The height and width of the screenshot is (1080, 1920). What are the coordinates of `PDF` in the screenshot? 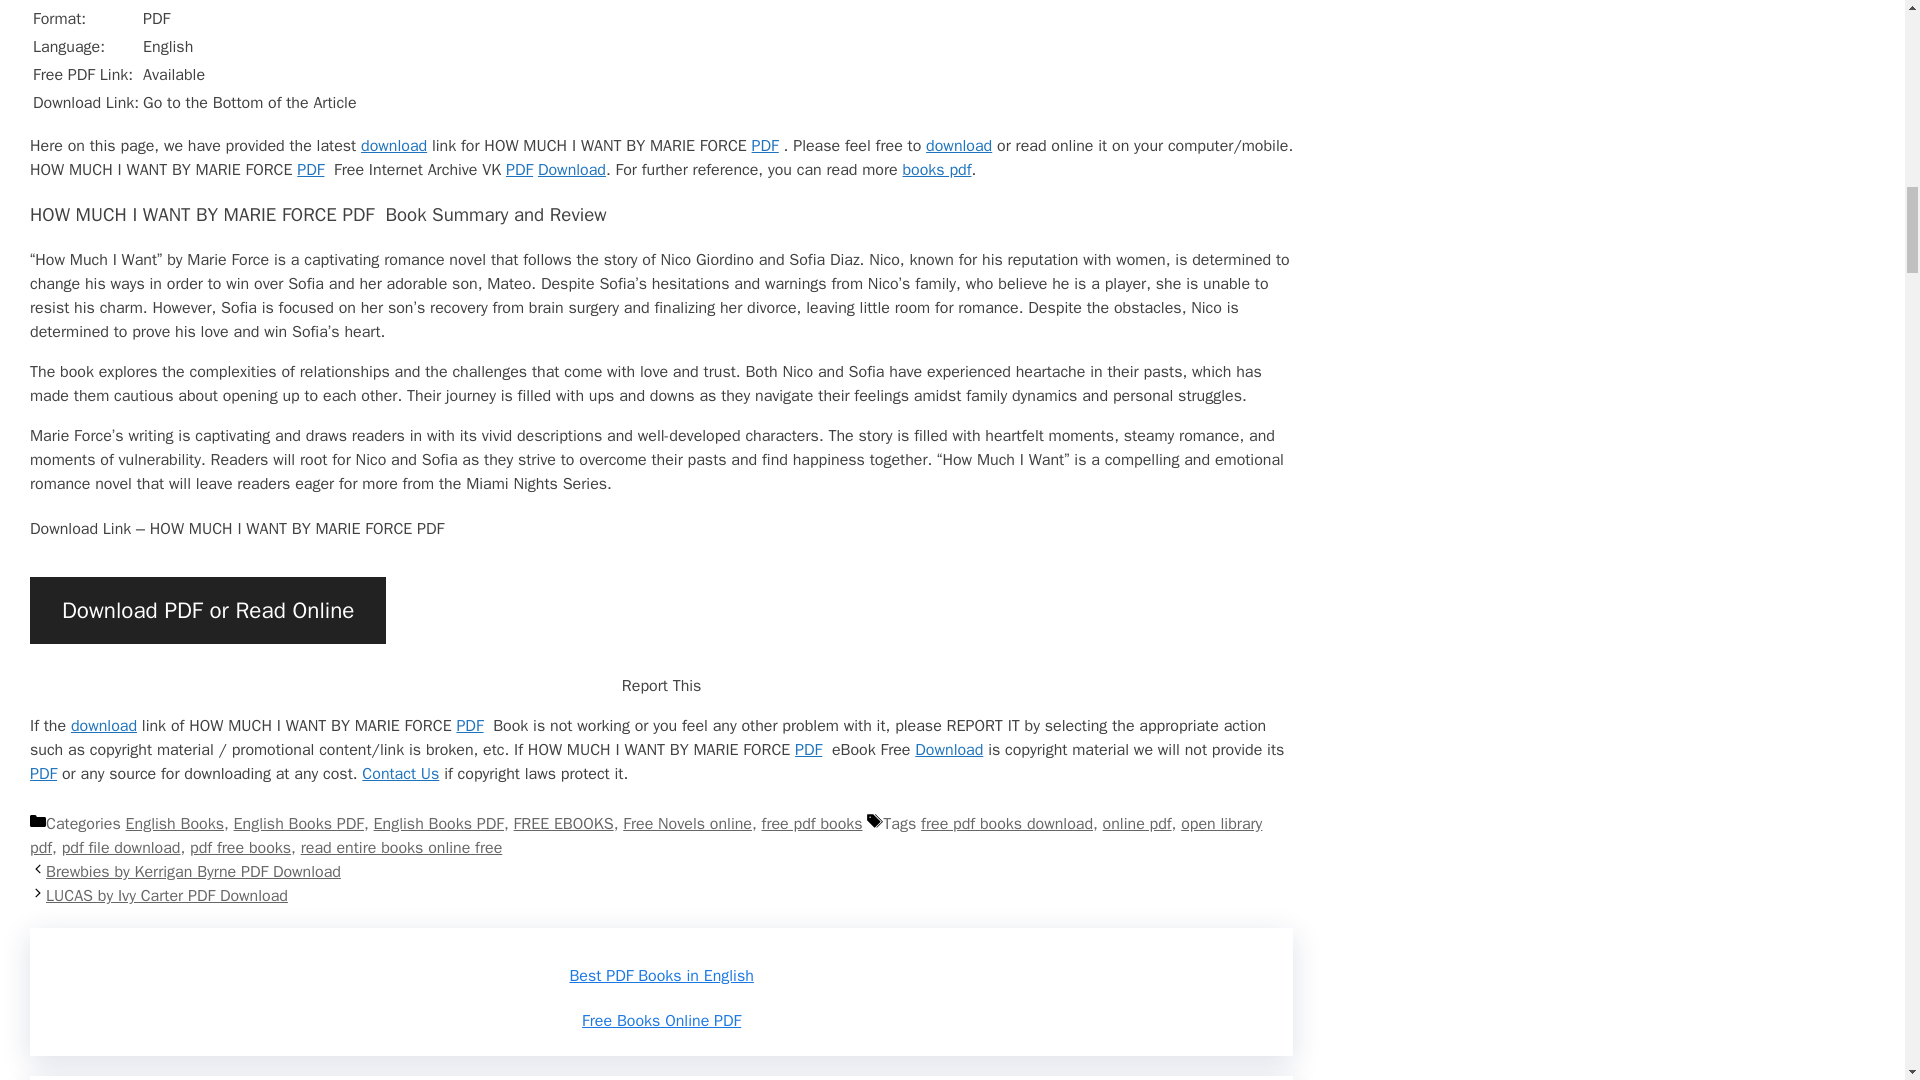 It's located at (766, 146).